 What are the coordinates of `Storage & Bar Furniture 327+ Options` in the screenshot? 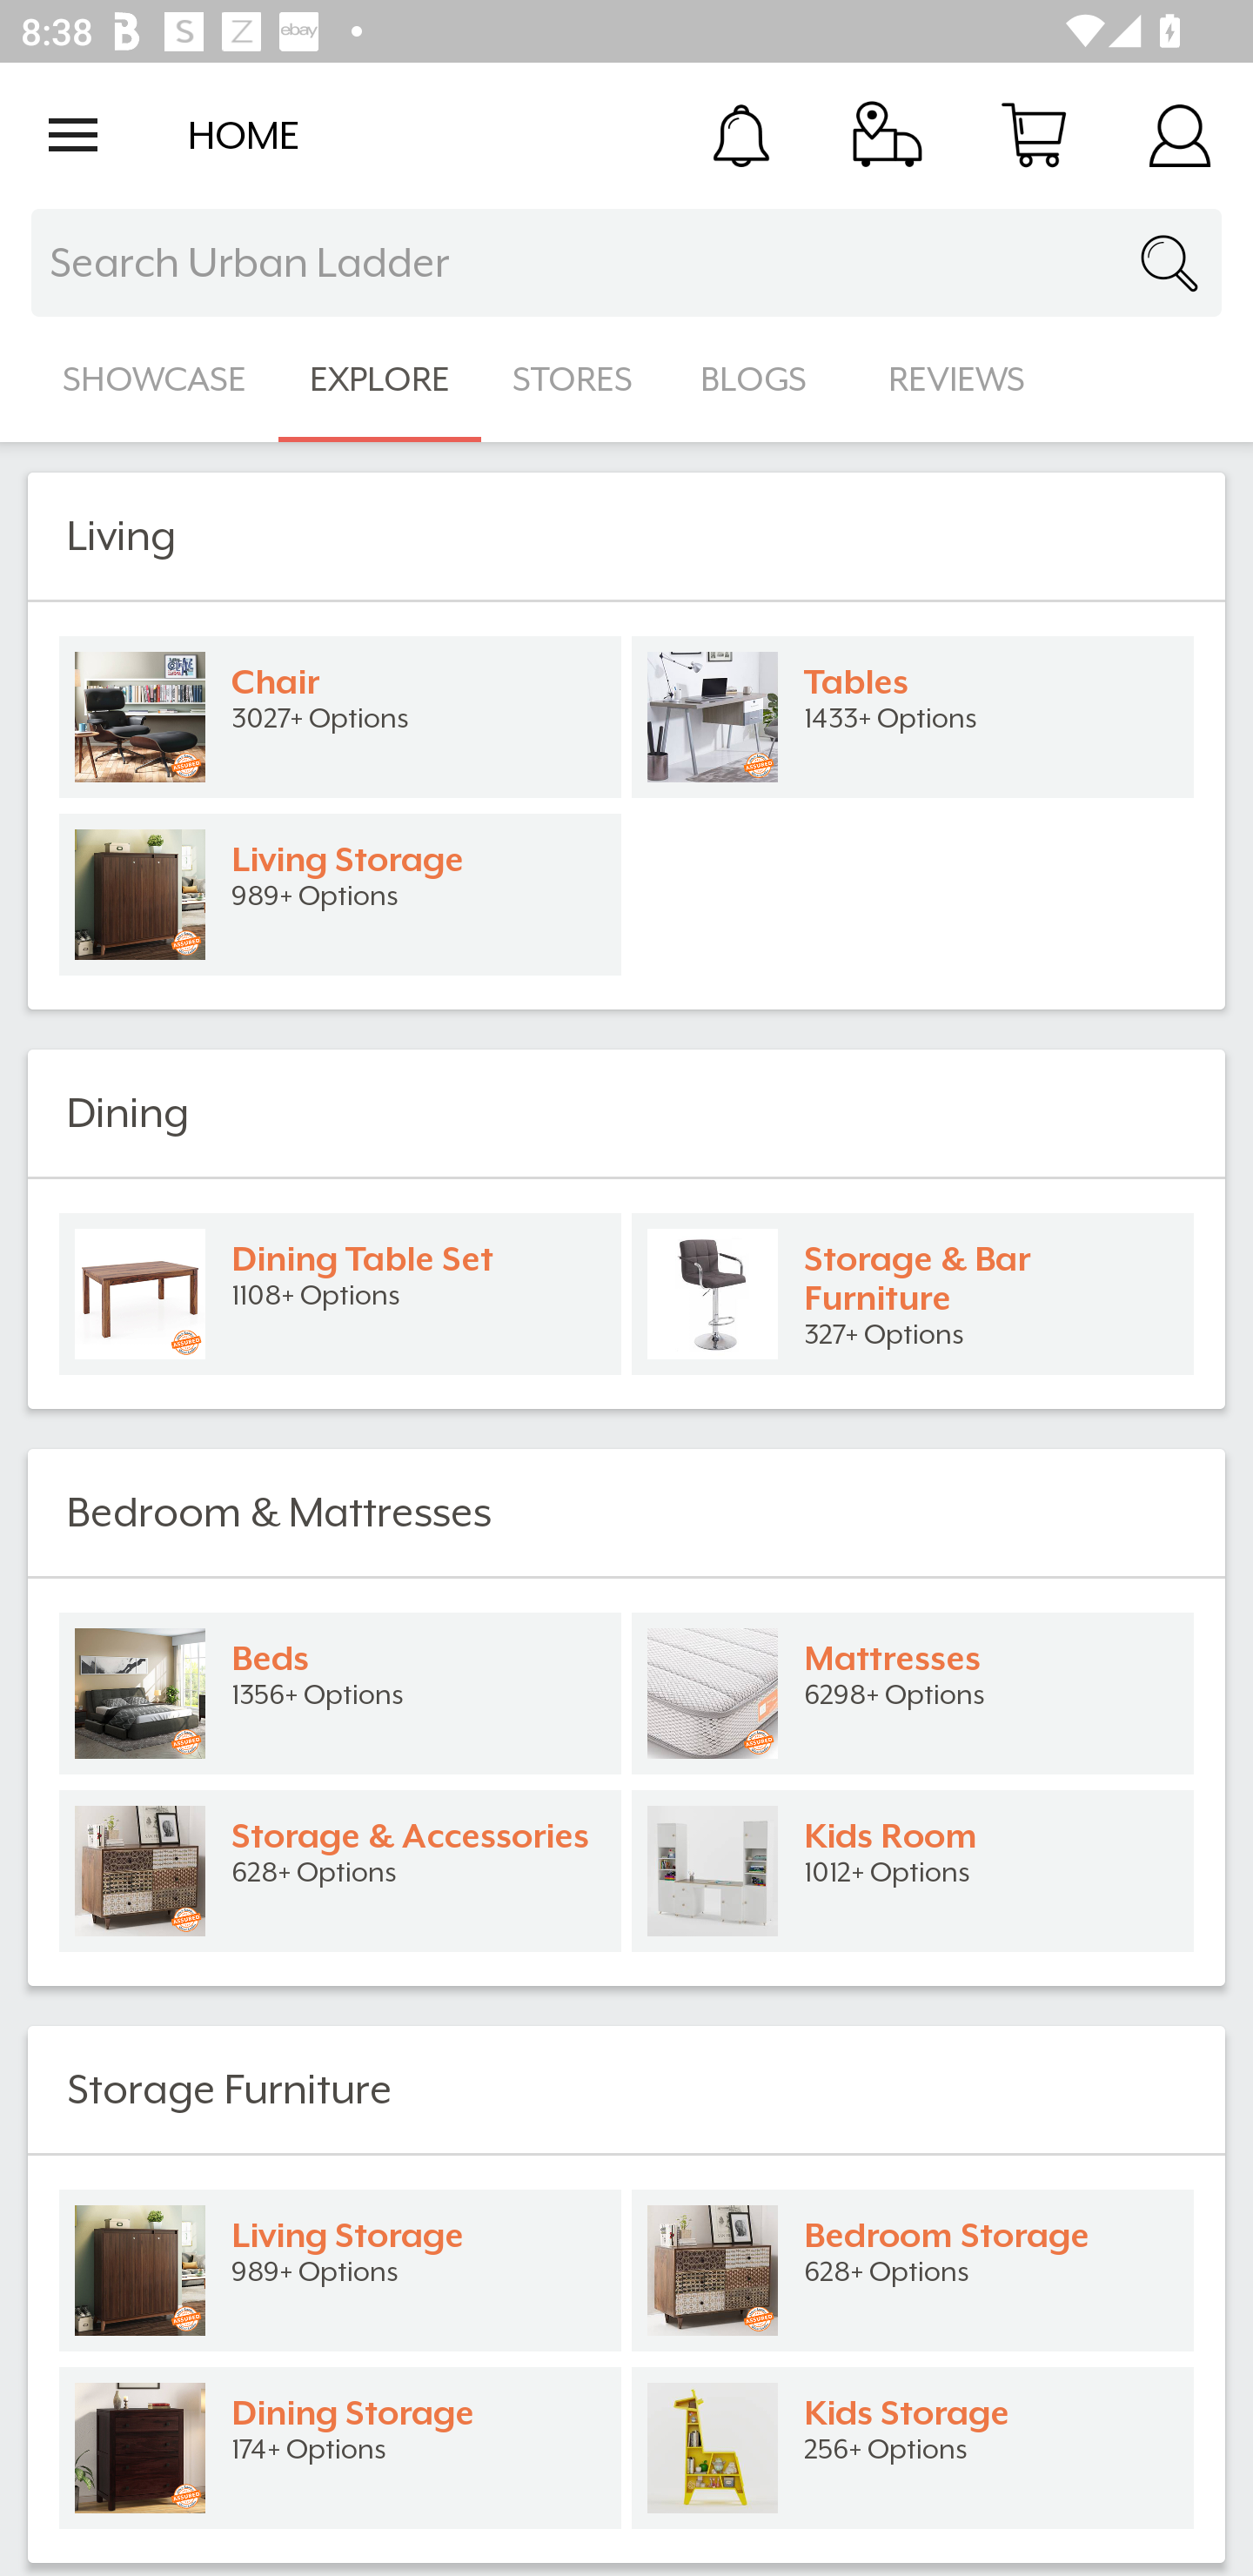 It's located at (913, 1294).